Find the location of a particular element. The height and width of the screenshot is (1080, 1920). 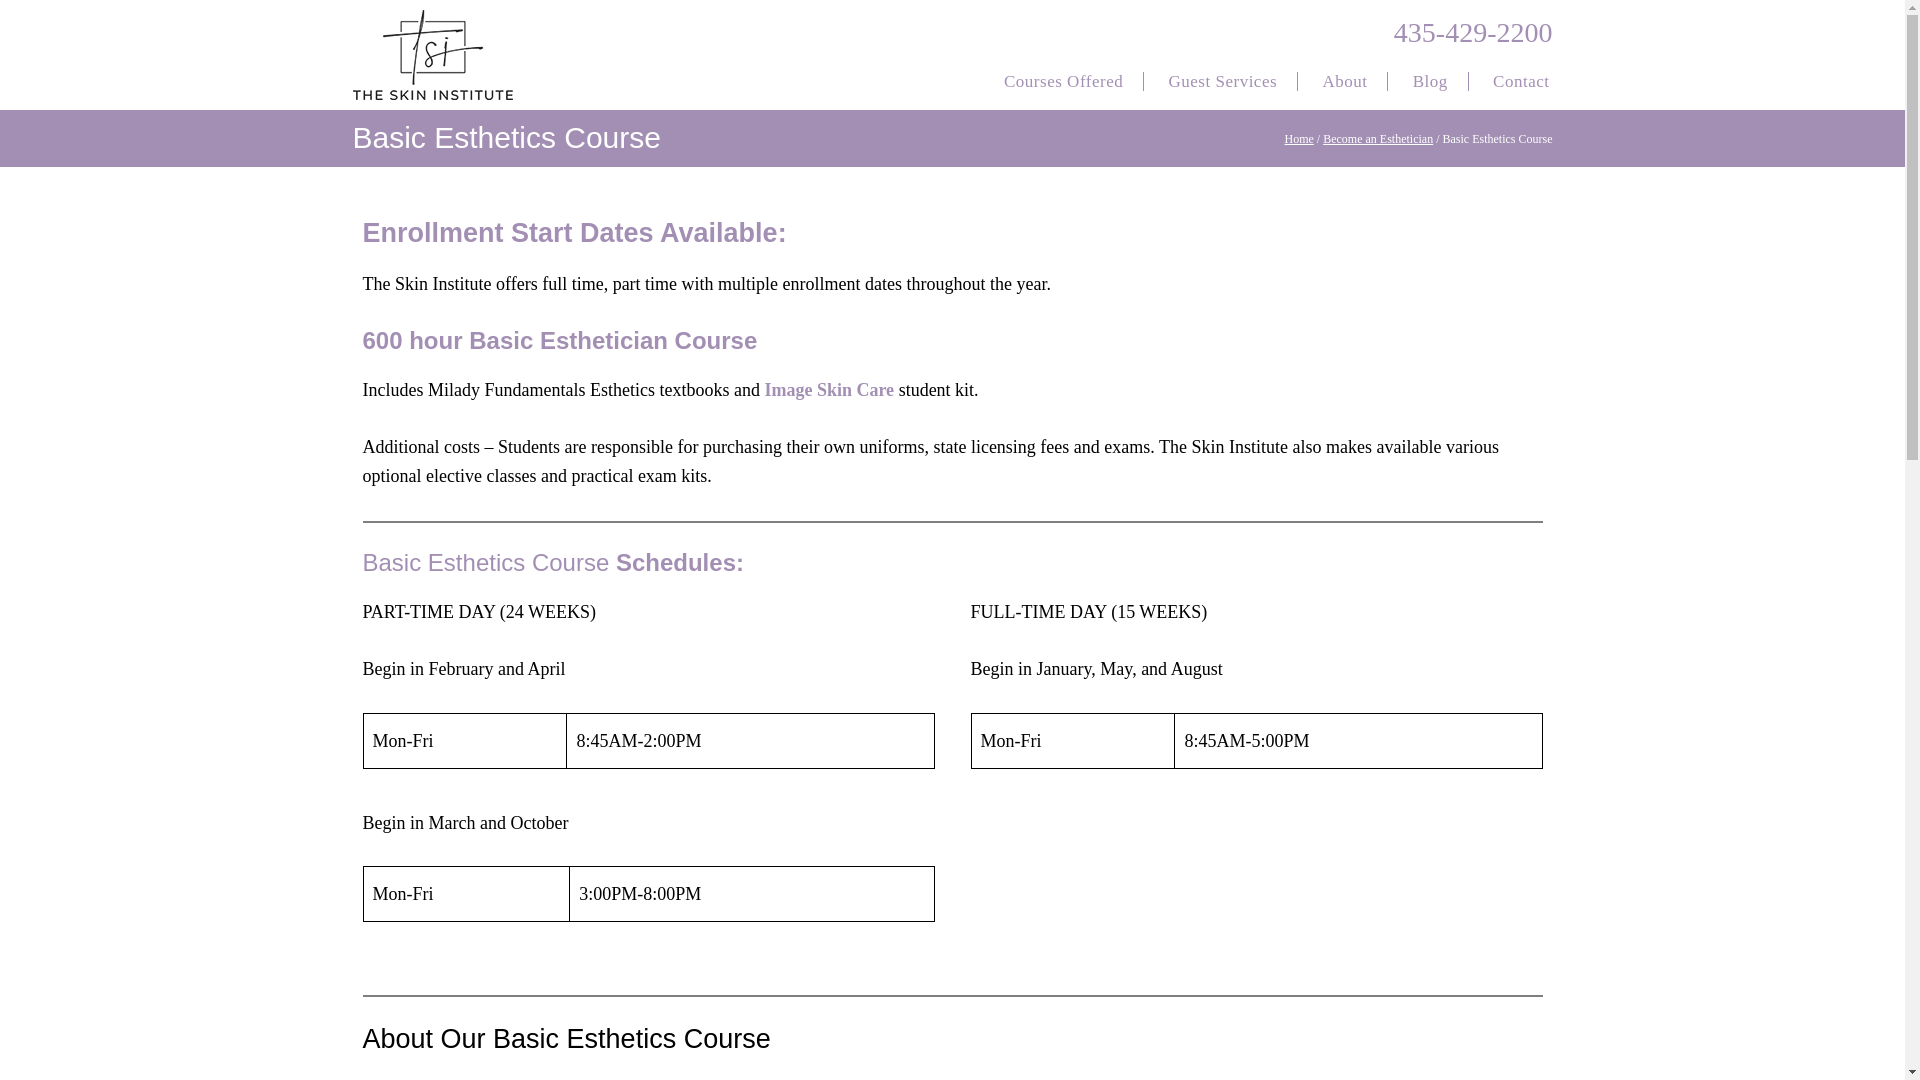

About is located at coordinates (1344, 83).